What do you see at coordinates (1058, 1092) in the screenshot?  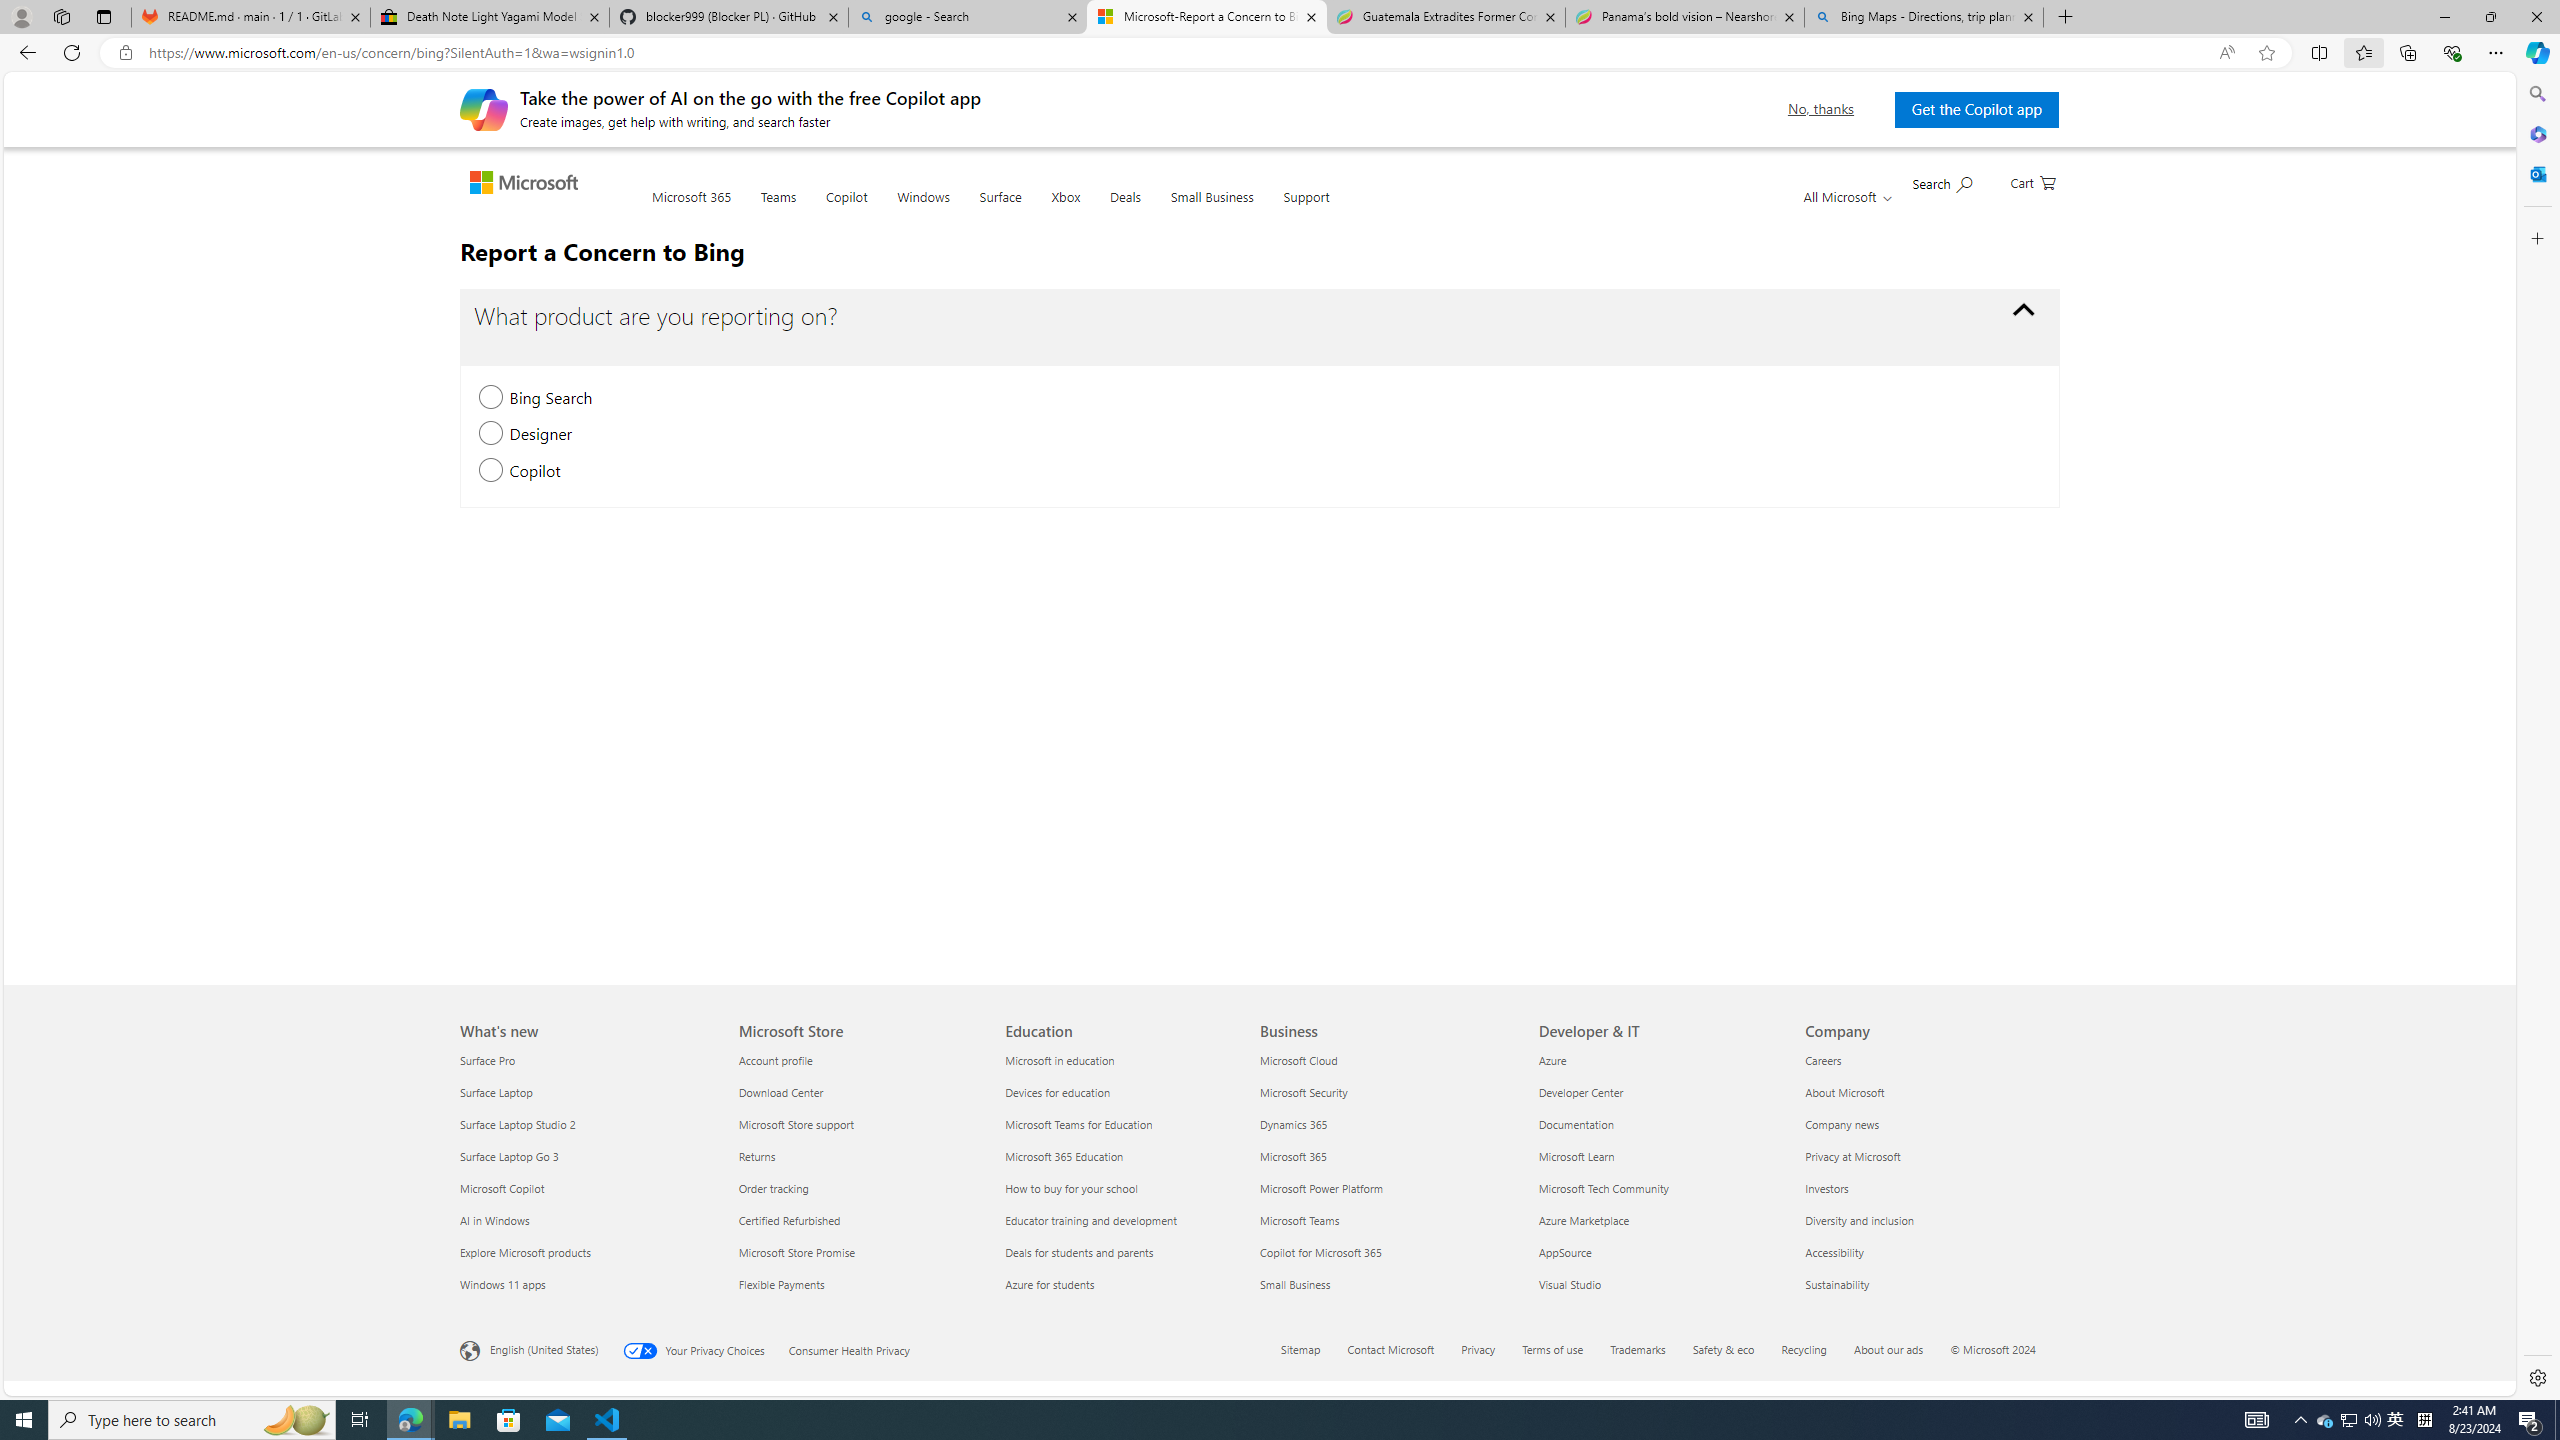 I see `Devices for education Education` at bounding box center [1058, 1092].